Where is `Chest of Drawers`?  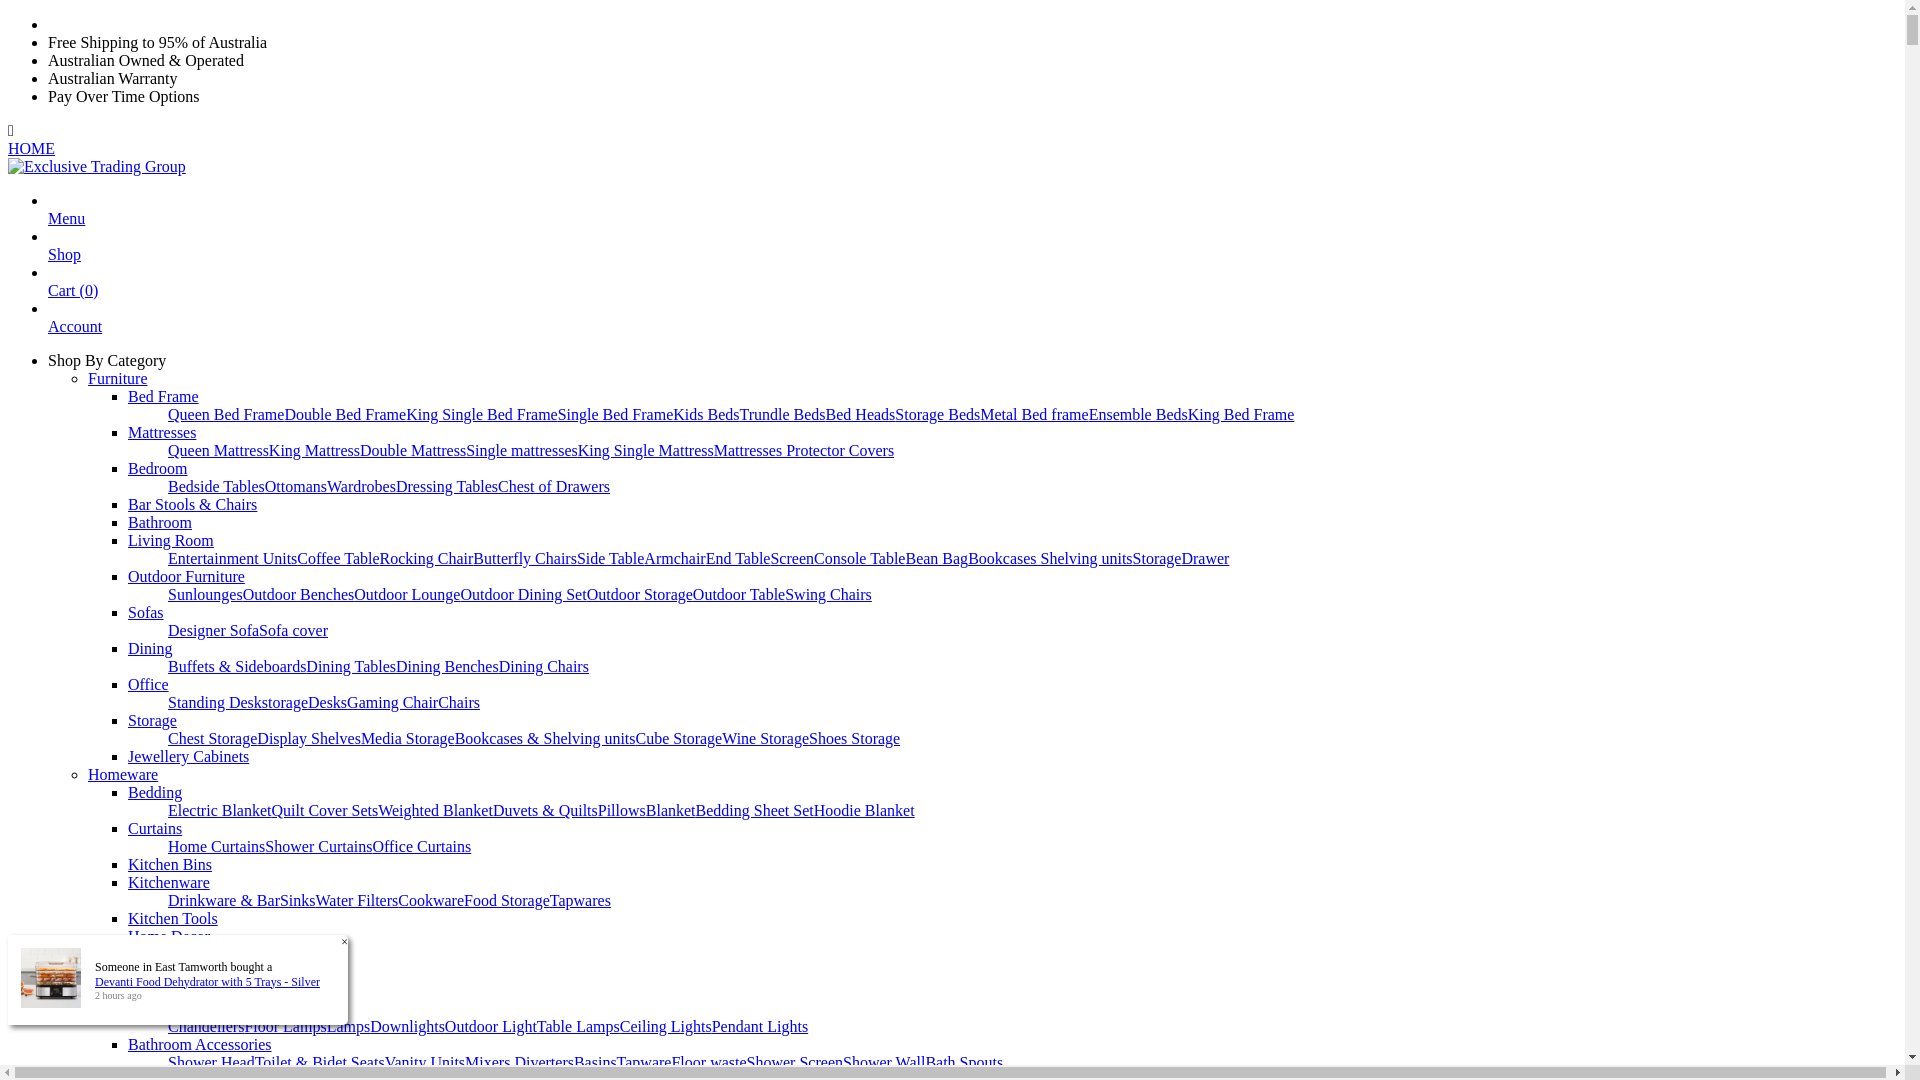 Chest of Drawers is located at coordinates (554, 486).